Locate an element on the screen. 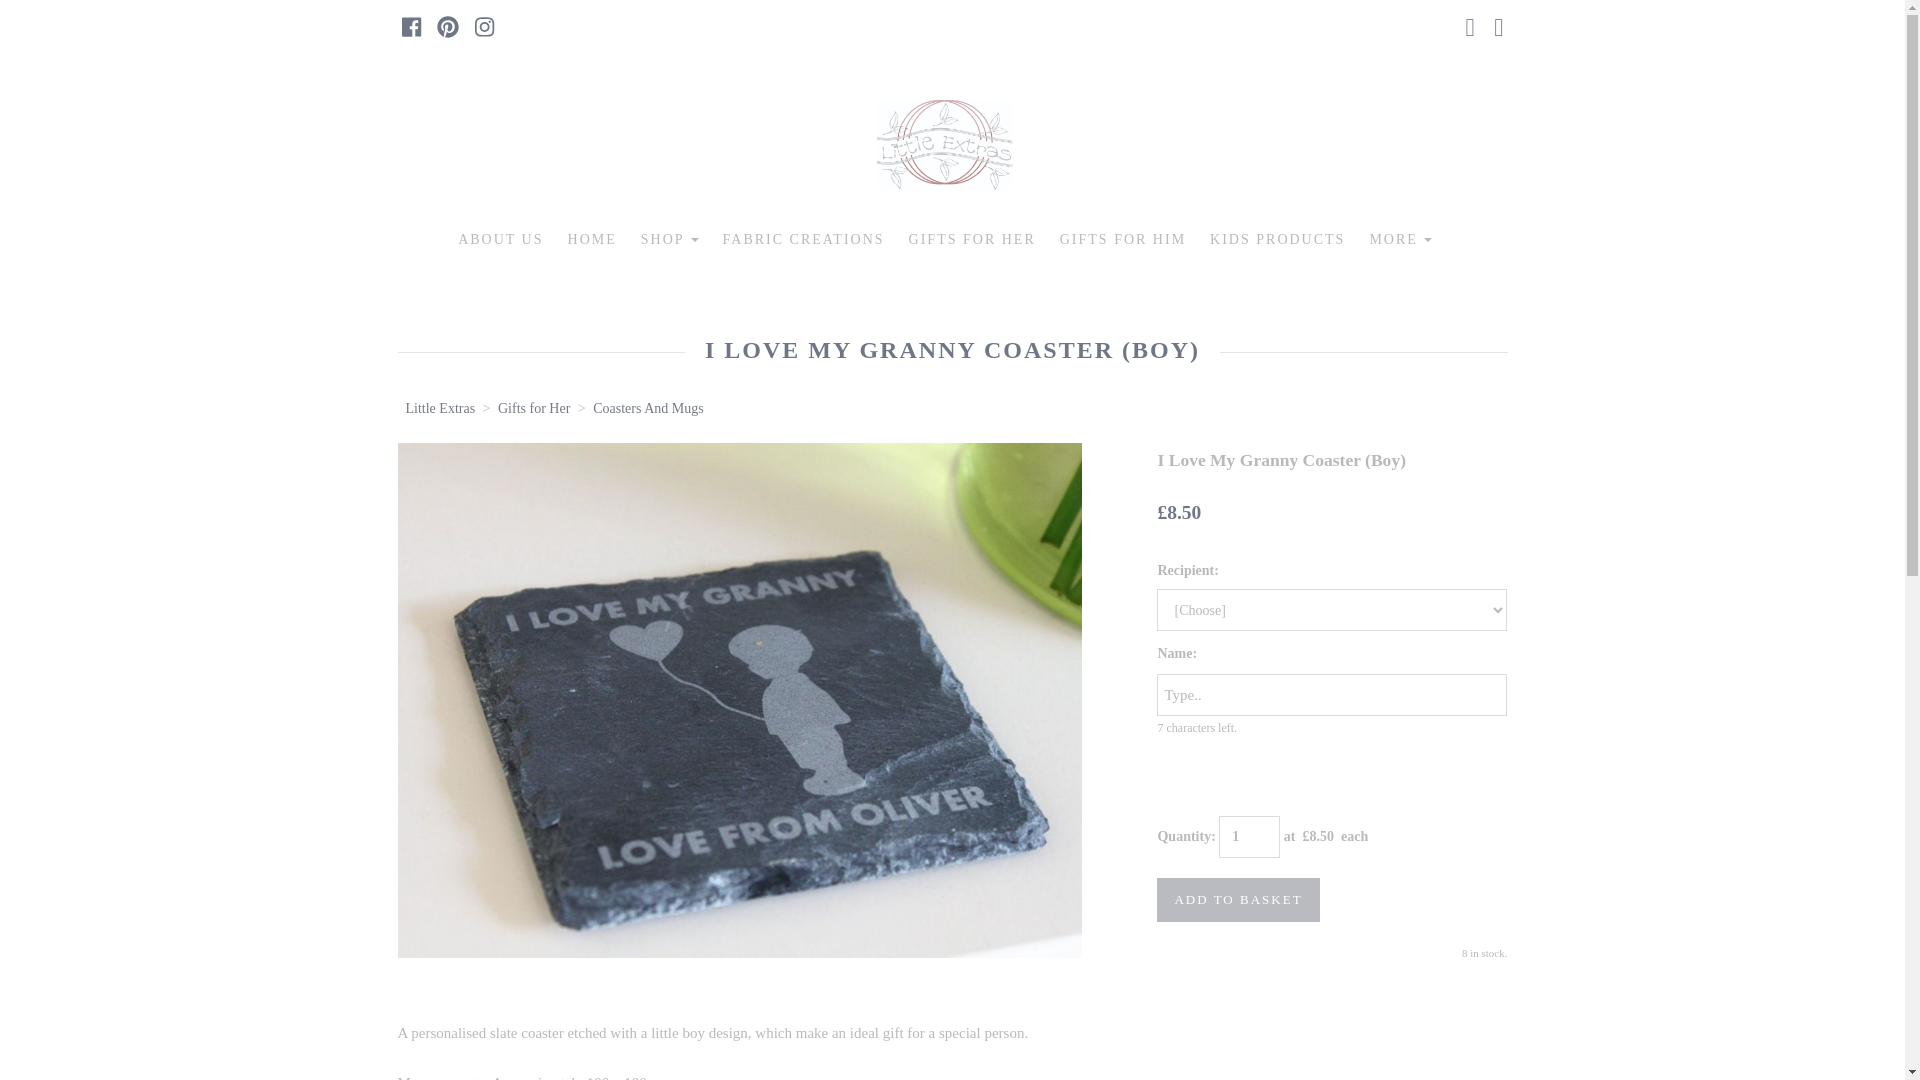 The height and width of the screenshot is (1080, 1920). Little Extras is located at coordinates (440, 408).